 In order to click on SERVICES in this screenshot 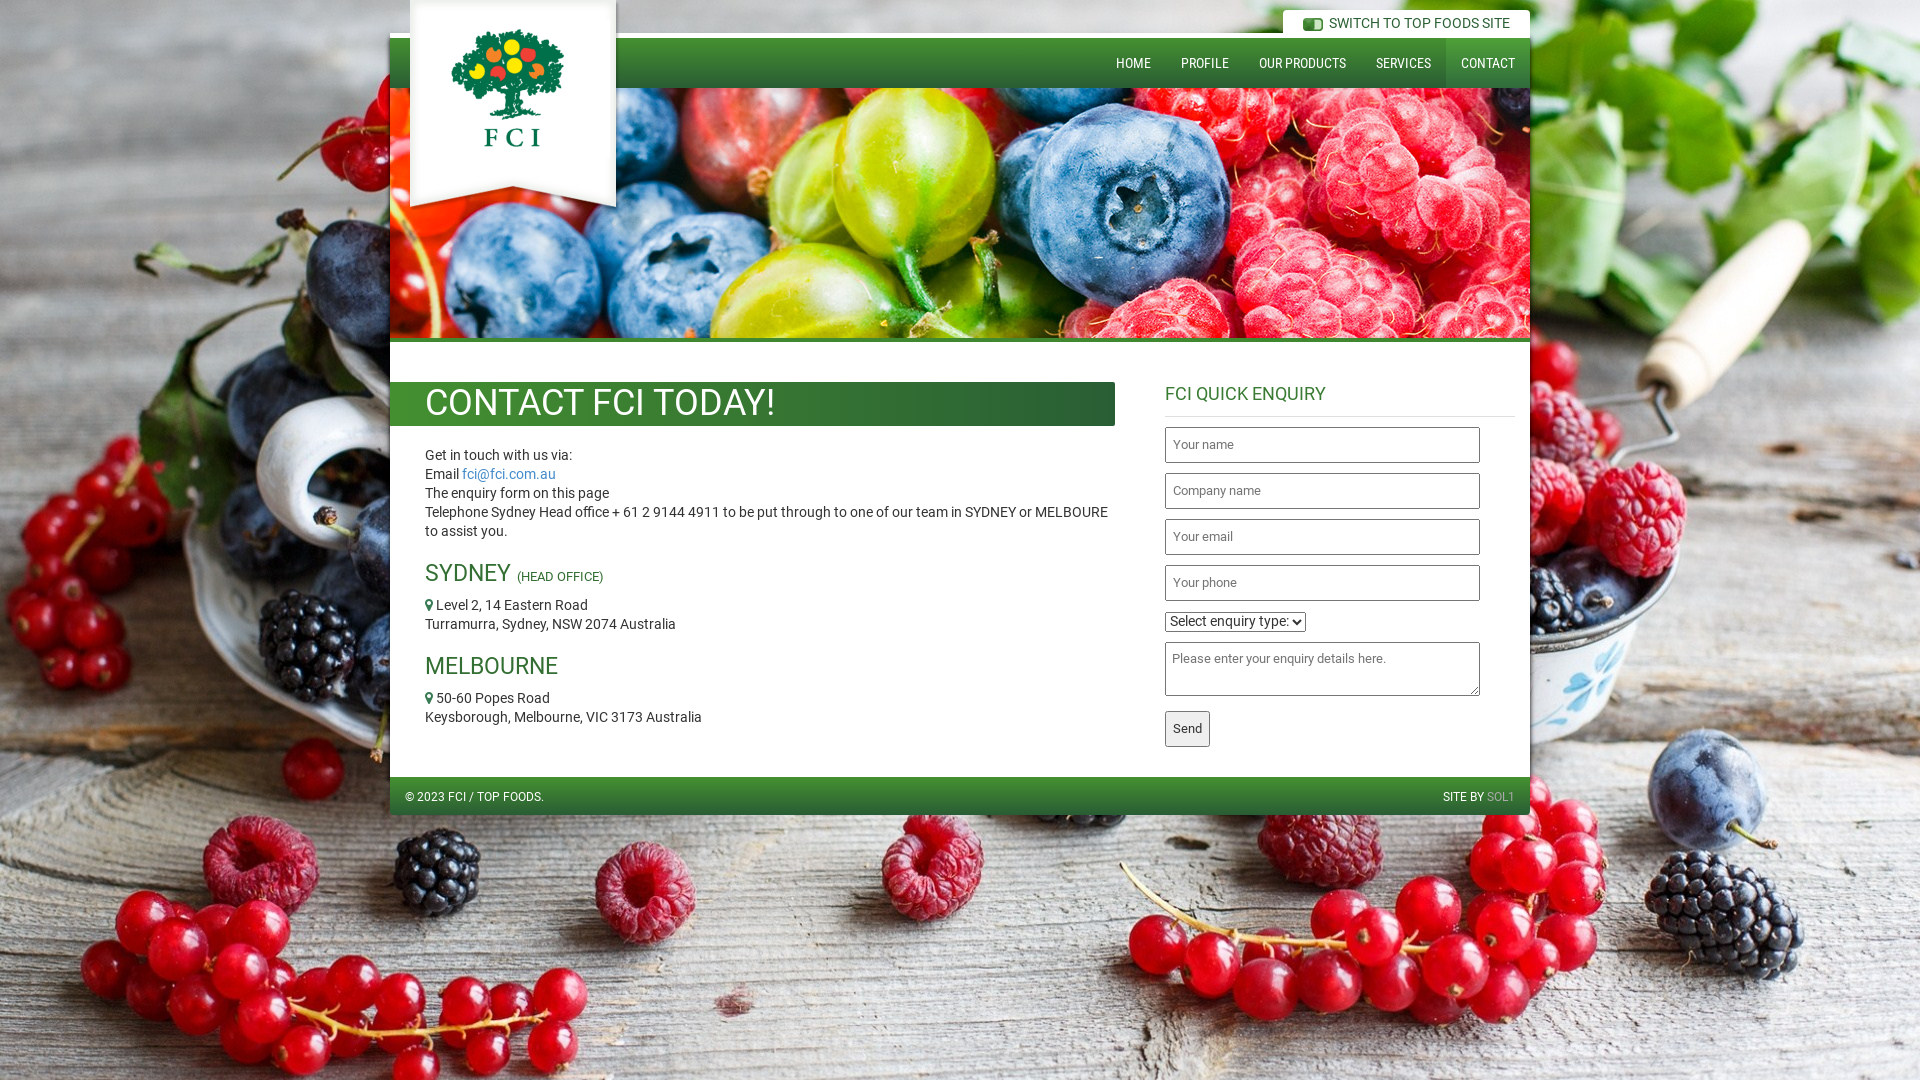, I will do `click(1404, 63)`.